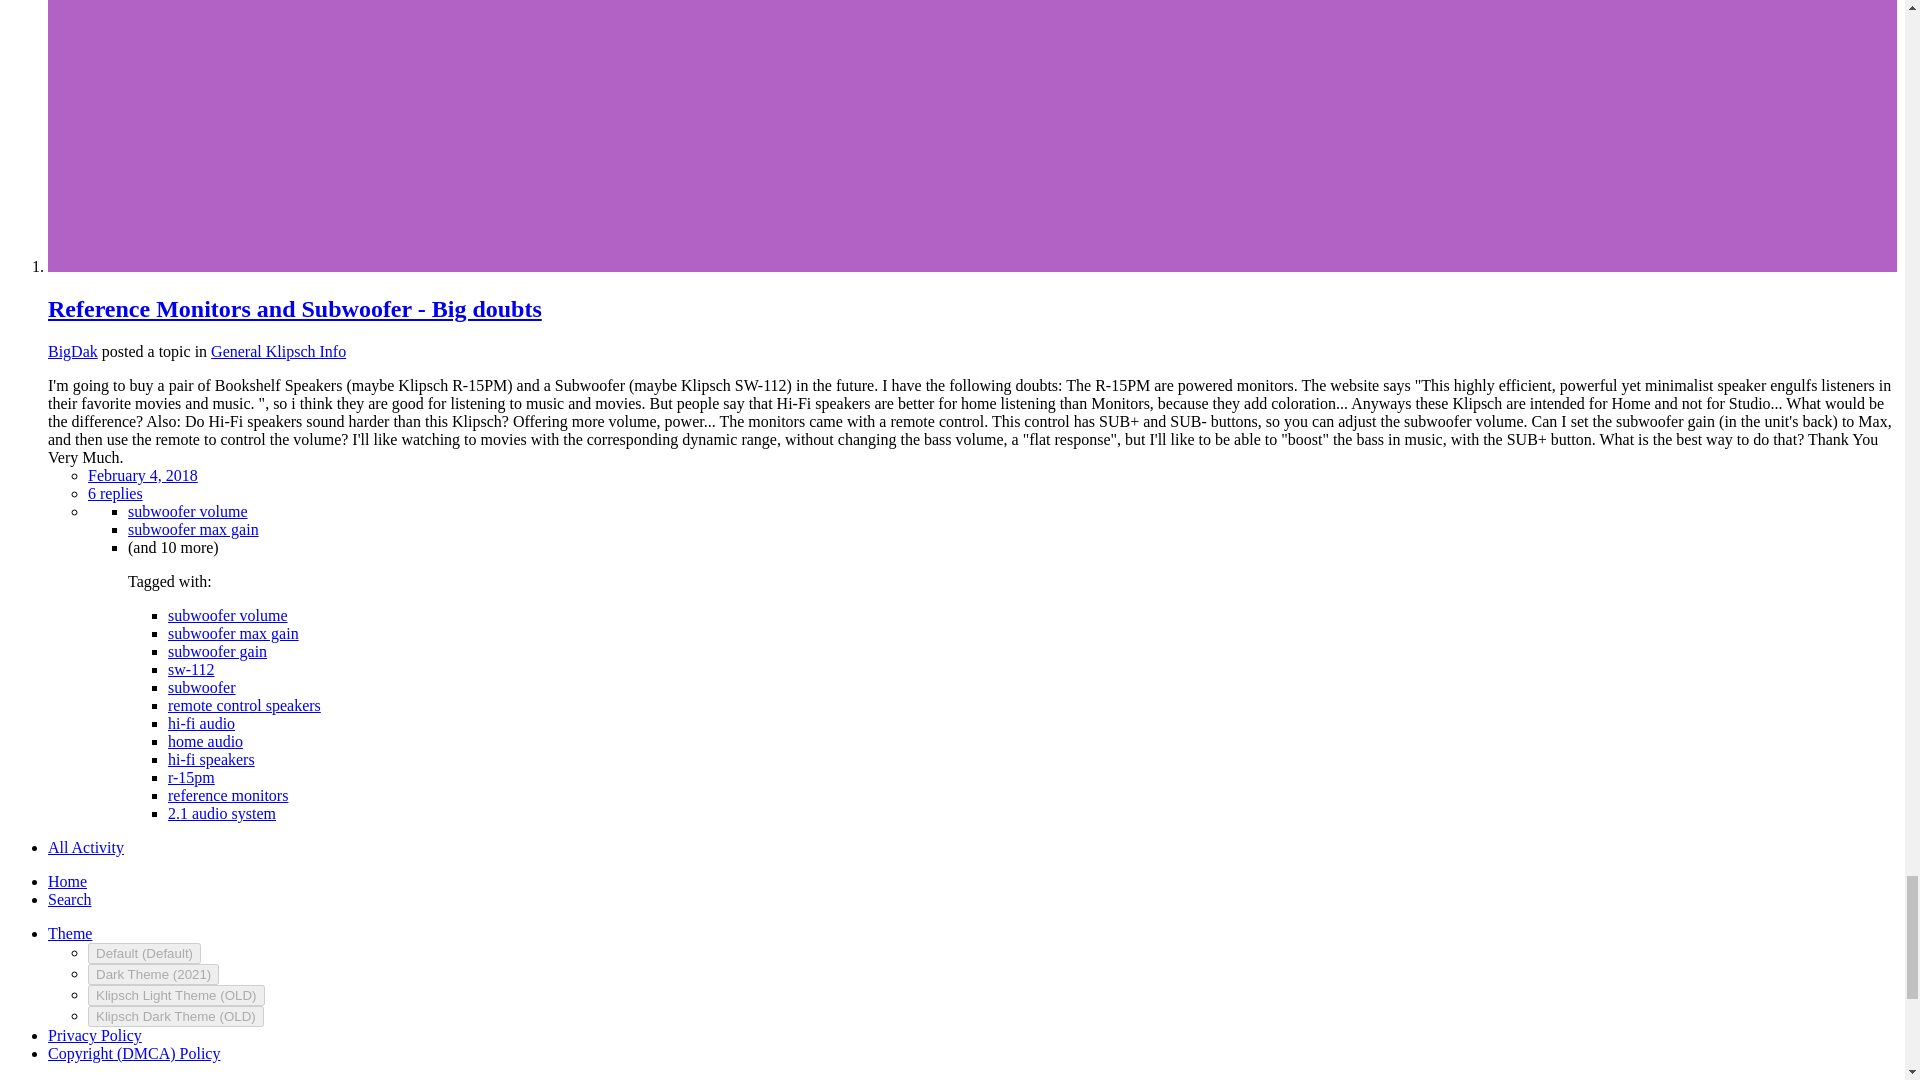  What do you see at coordinates (201, 723) in the screenshot?
I see `Find other content tagged with 'hi-fi audio'` at bounding box center [201, 723].